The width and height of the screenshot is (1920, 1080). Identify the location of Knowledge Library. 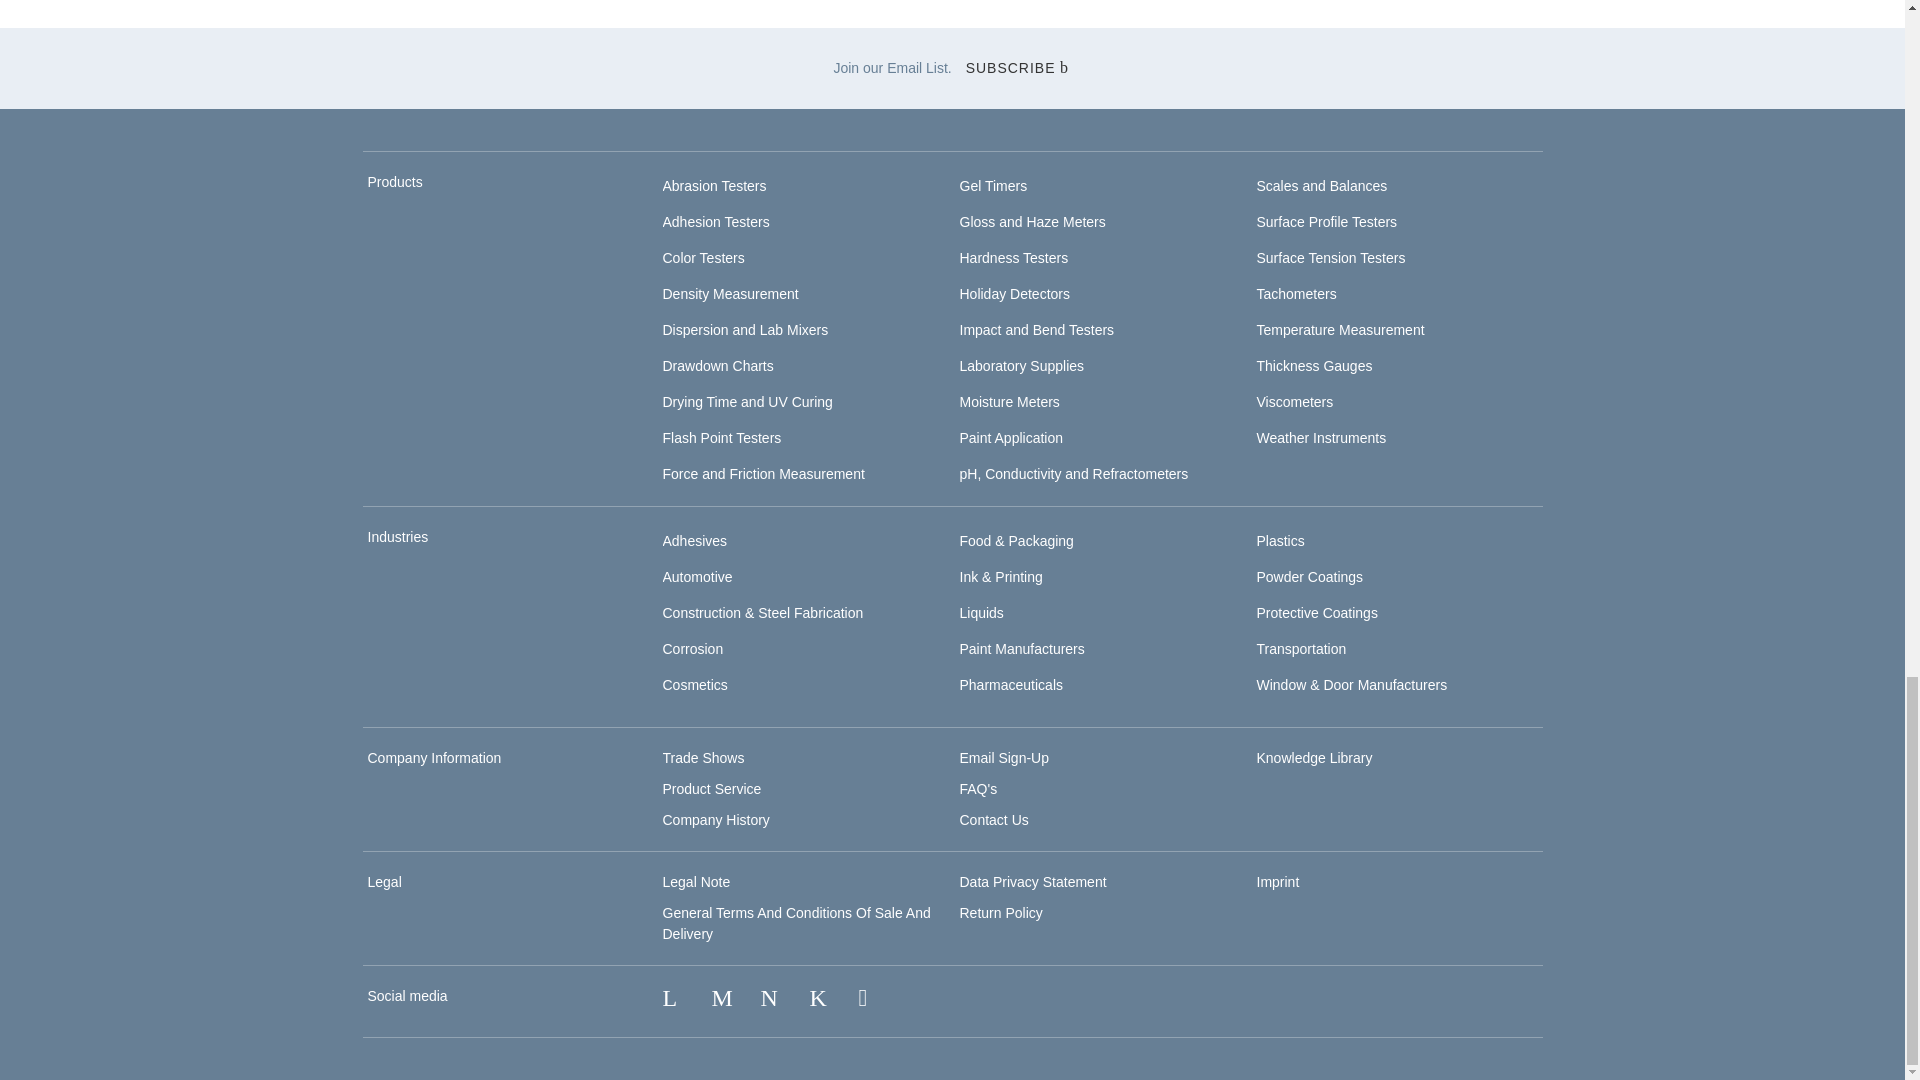
(1314, 757).